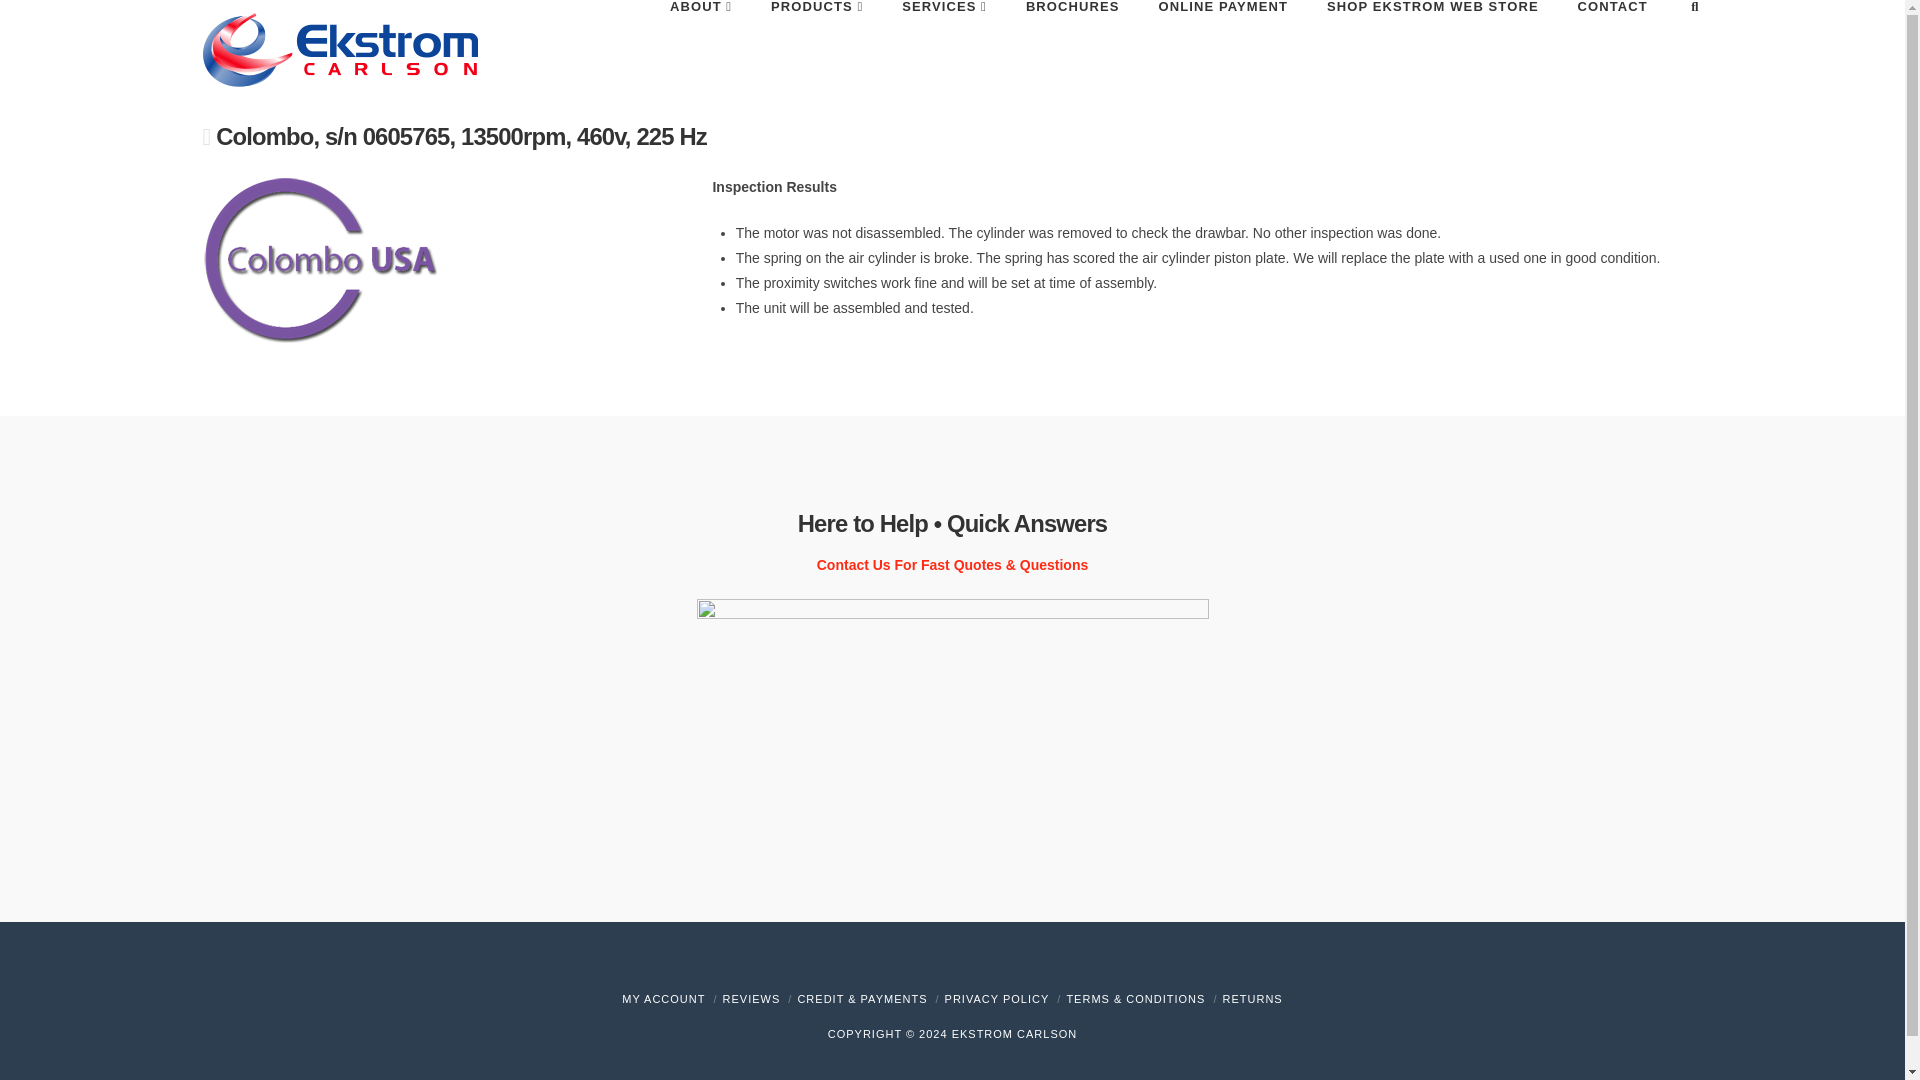 This screenshot has width=1920, height=1080. I want to click on BROCHURES, so click(1072, 42).